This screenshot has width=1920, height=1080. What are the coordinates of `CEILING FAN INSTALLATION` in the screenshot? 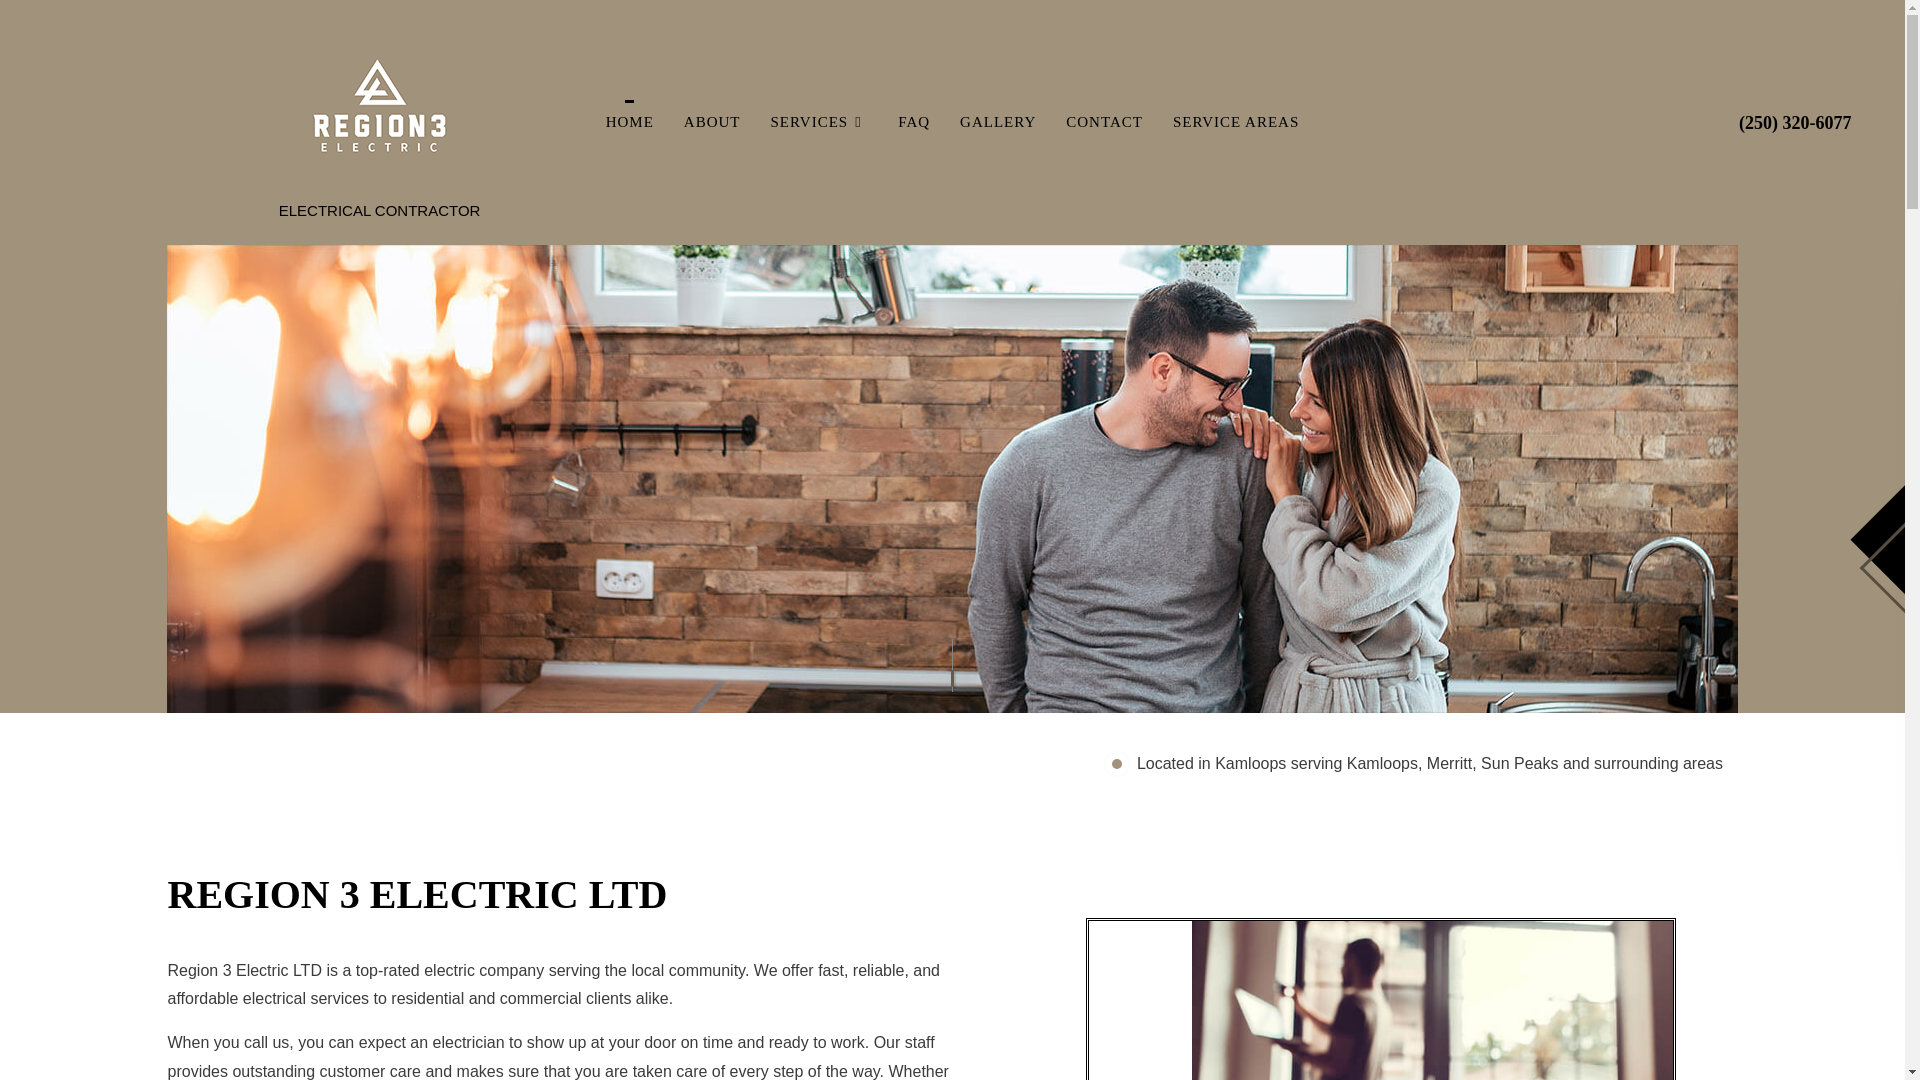 It's located at (662, 194).